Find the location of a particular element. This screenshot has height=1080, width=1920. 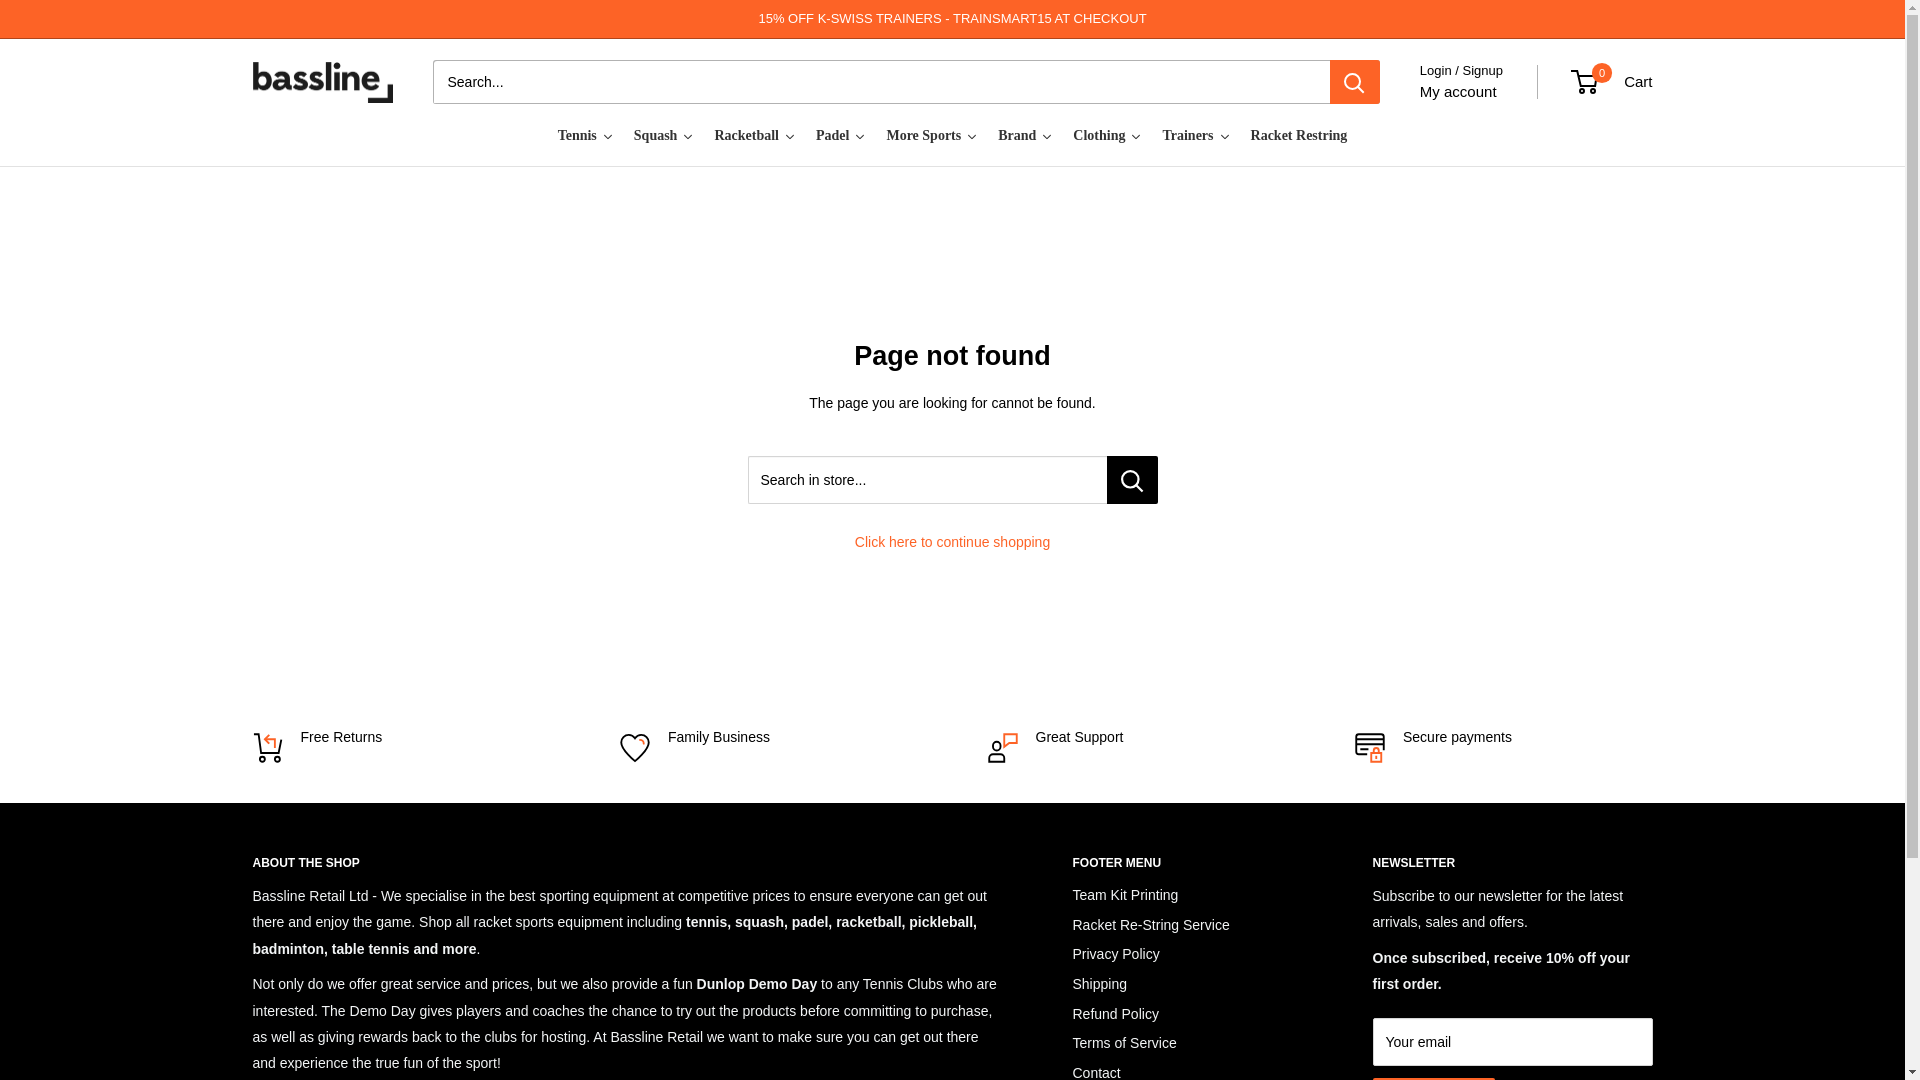

Padel is located at coordinates (1612, 82).